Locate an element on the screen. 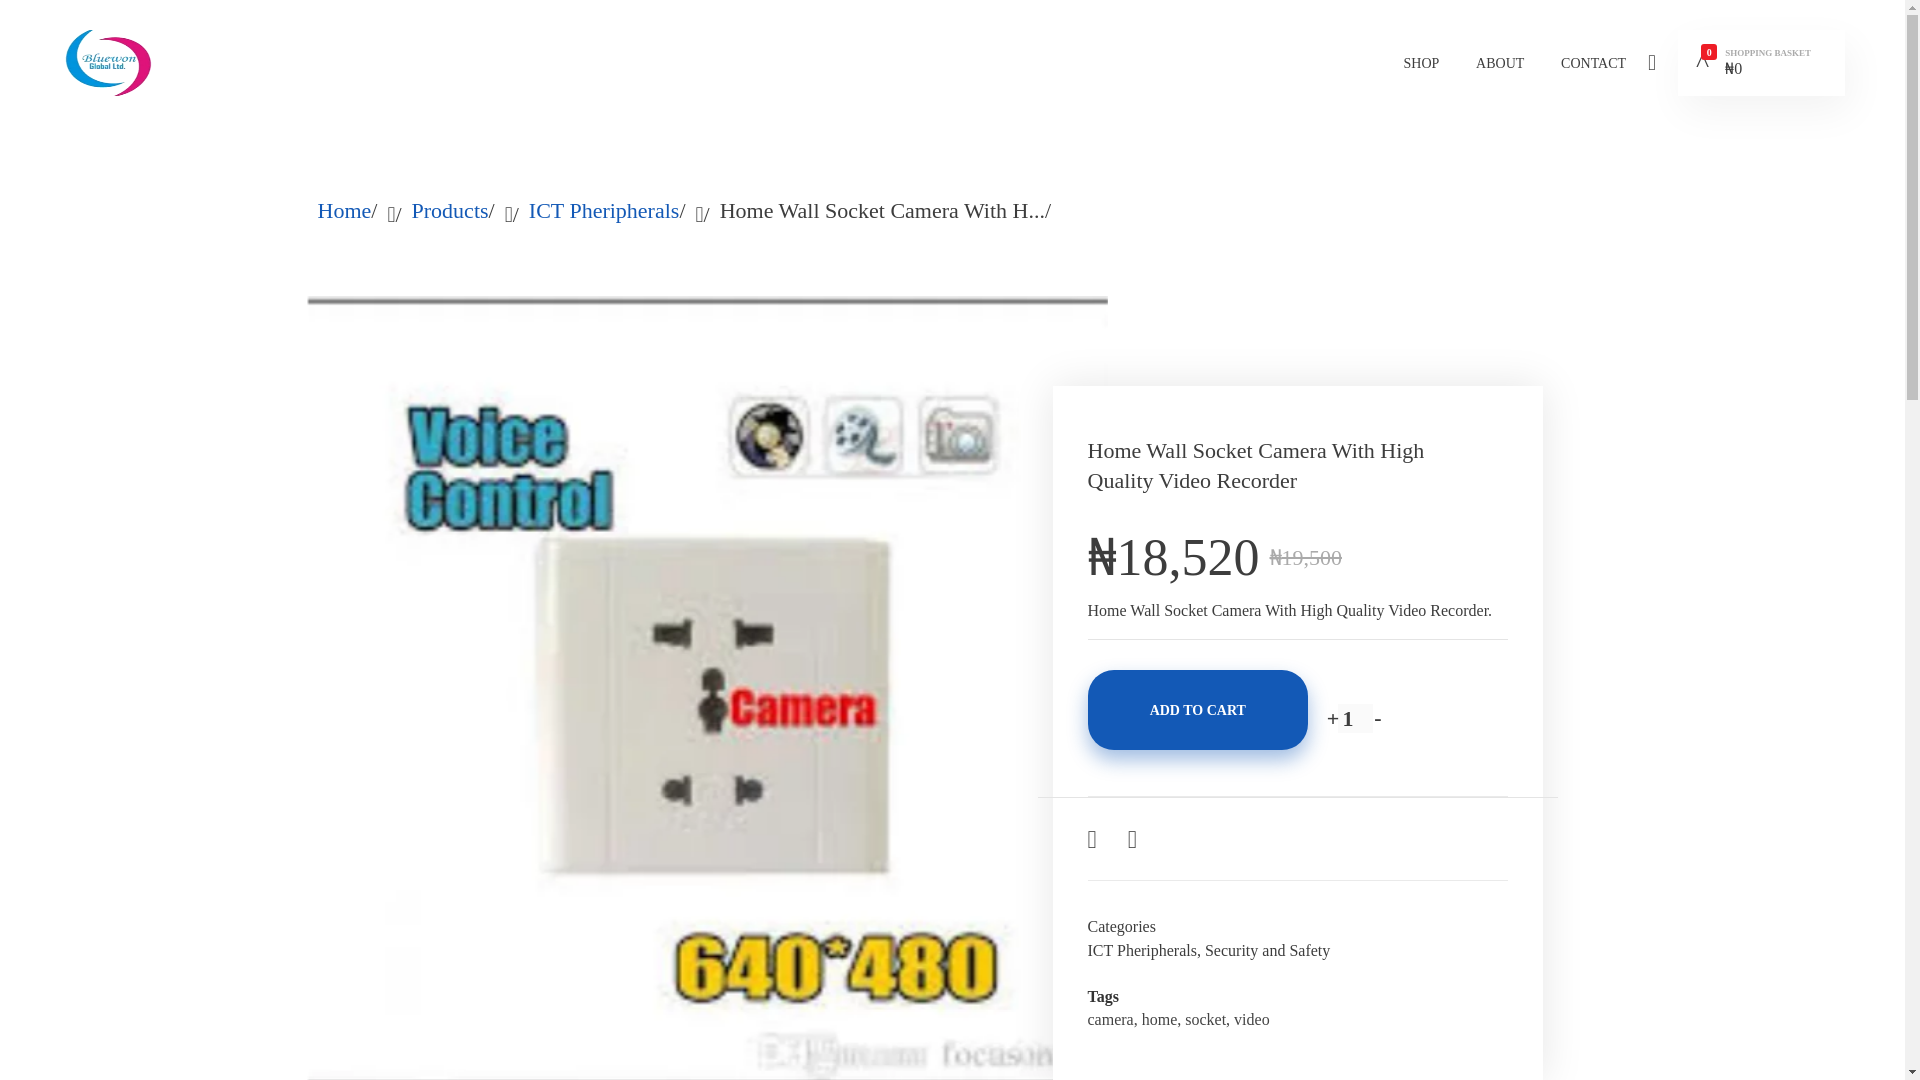 Image resolution: width=1920 pixels, height=1080 pixels. ICT Pheripherals is located at coordinates (604, 210).